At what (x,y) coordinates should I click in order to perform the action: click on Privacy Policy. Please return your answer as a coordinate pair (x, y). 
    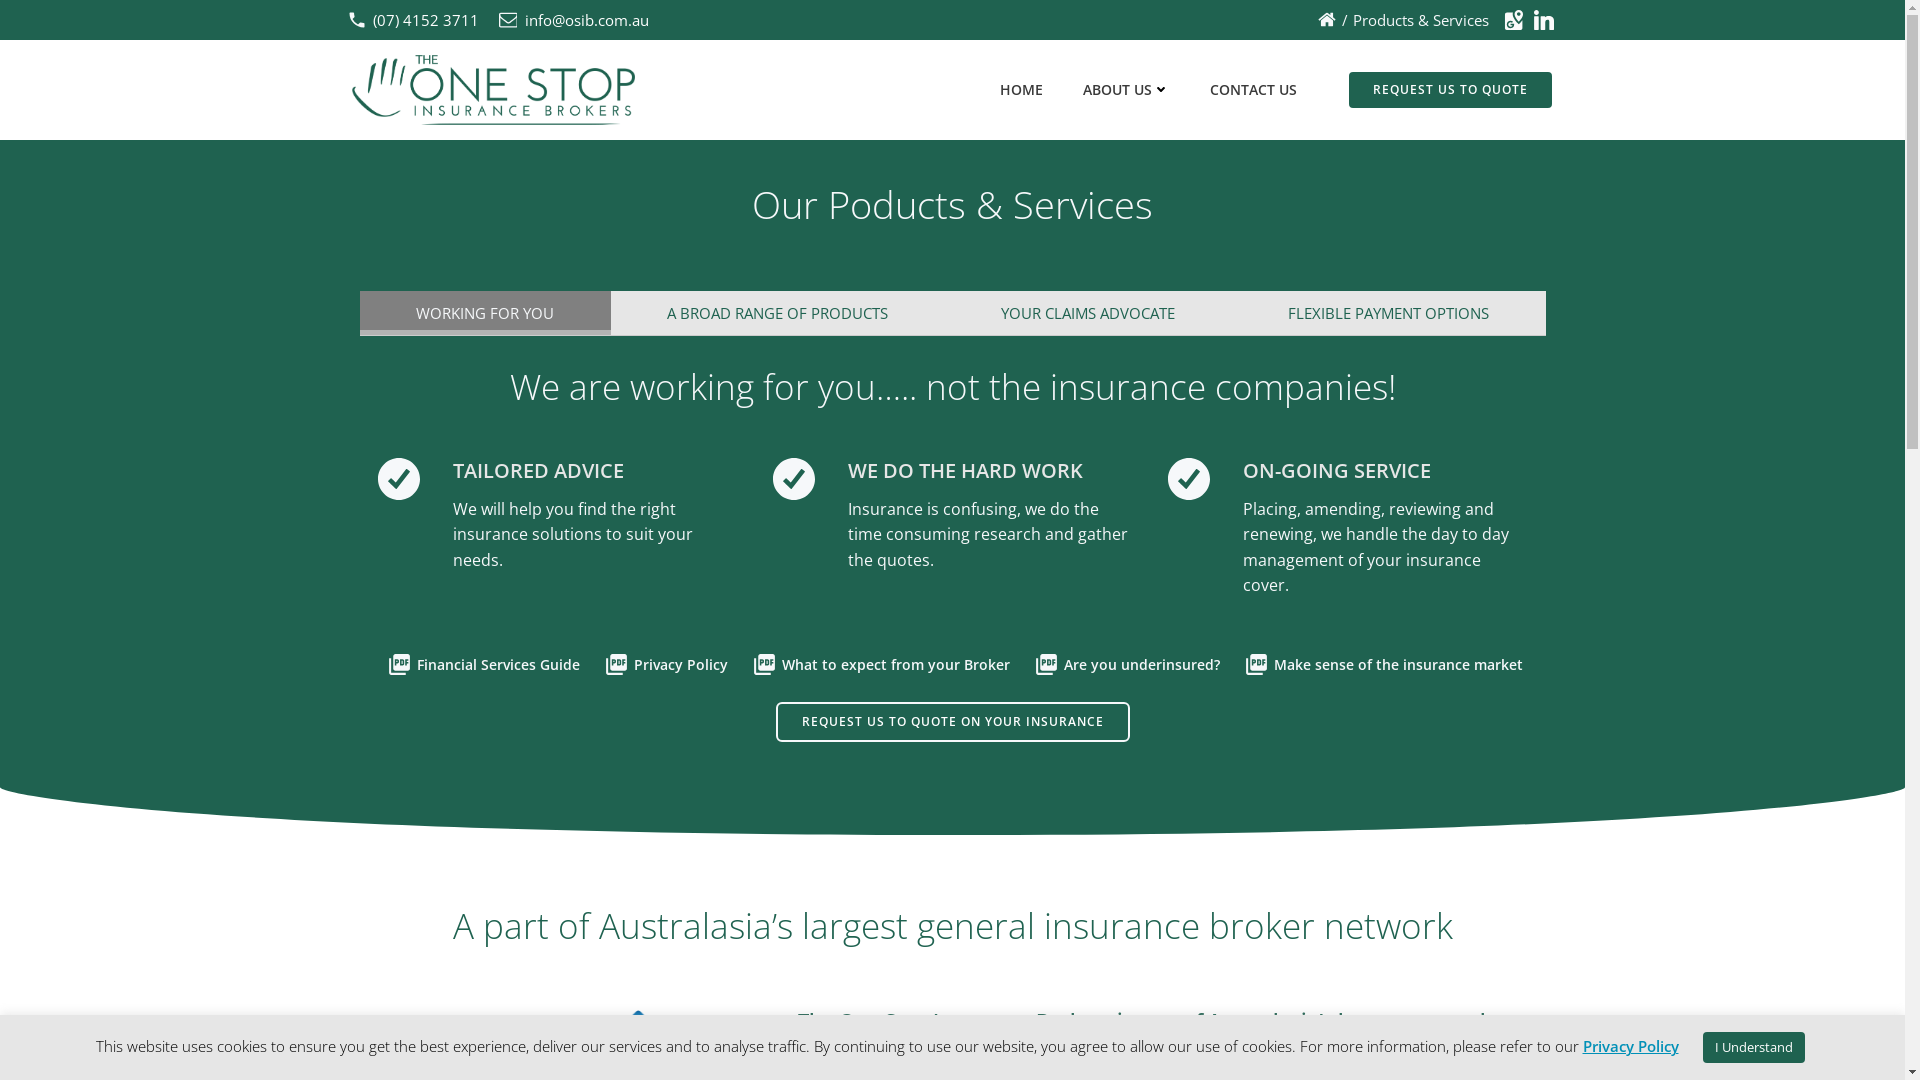
    Looking at the image, I should click on (664, 662).